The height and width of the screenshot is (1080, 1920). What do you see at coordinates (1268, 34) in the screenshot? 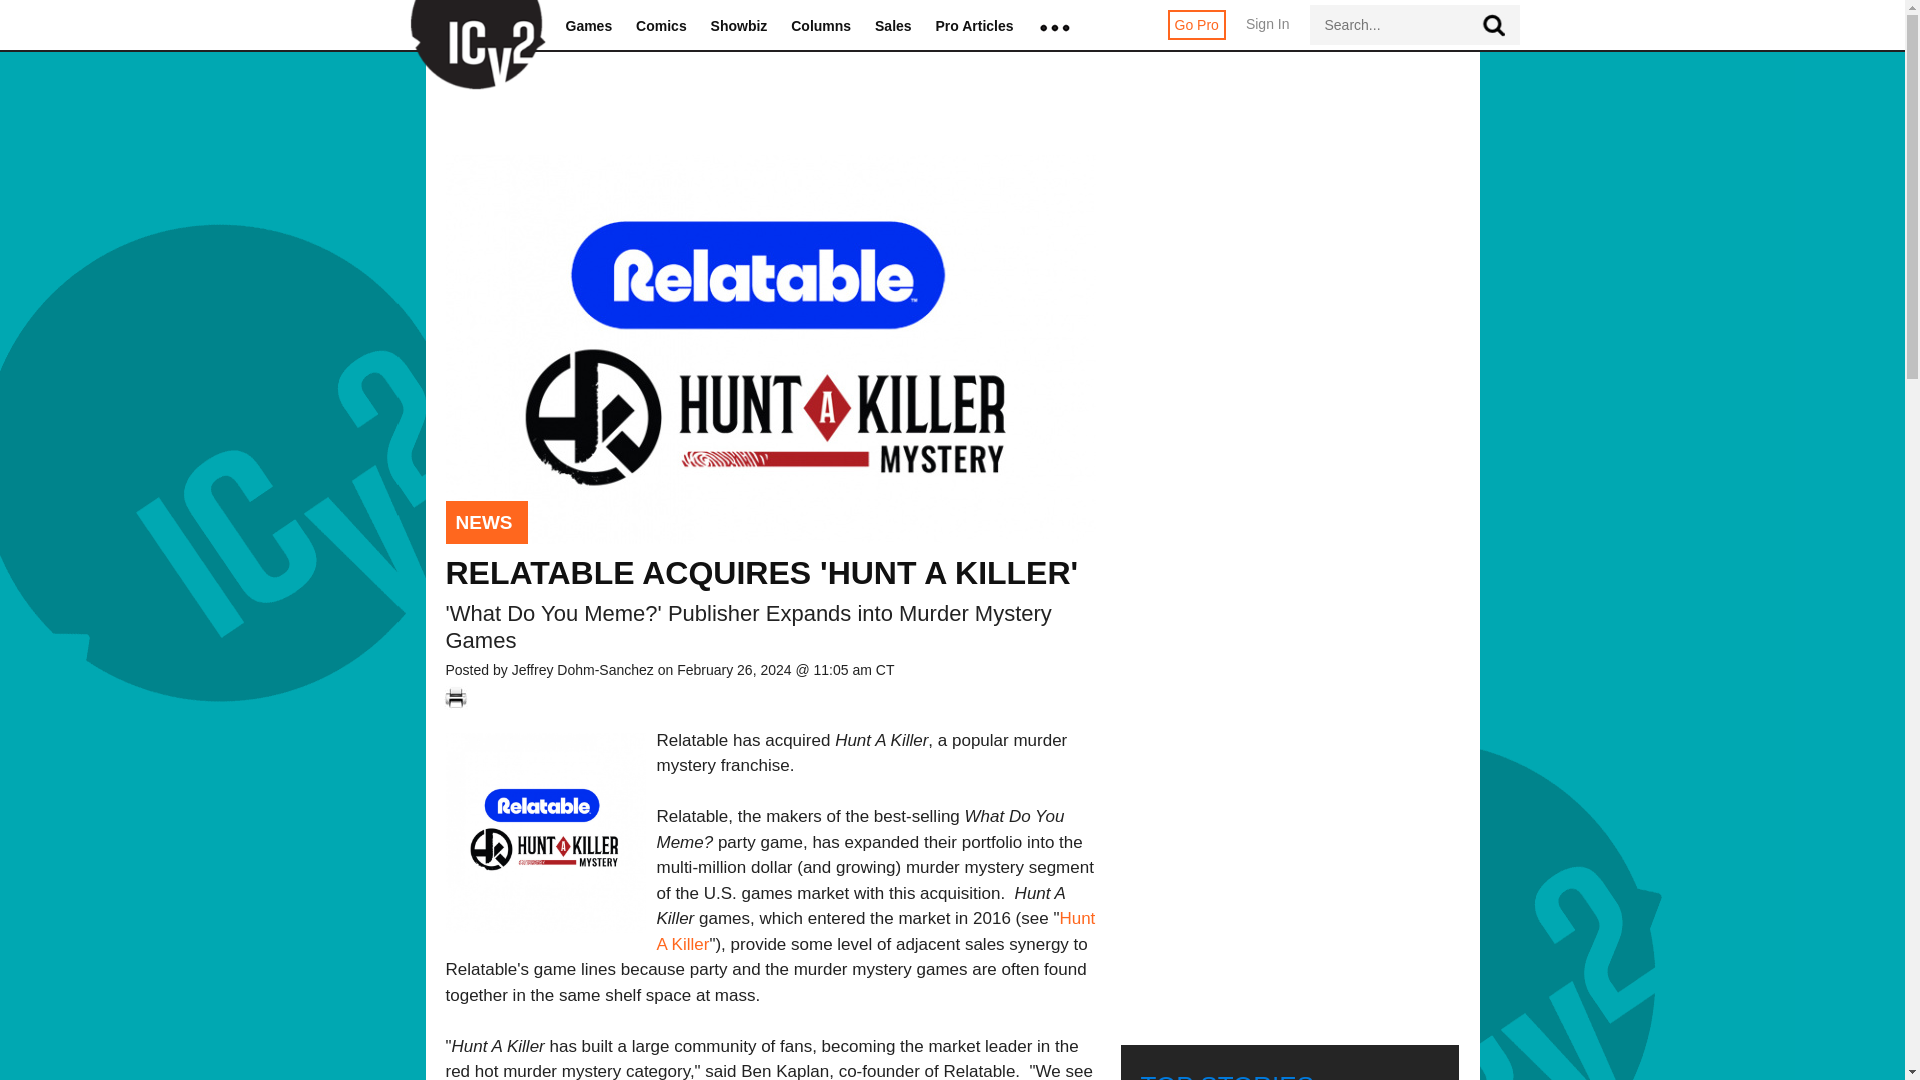
I see `Sign In` at bounding box center [1268, 34].